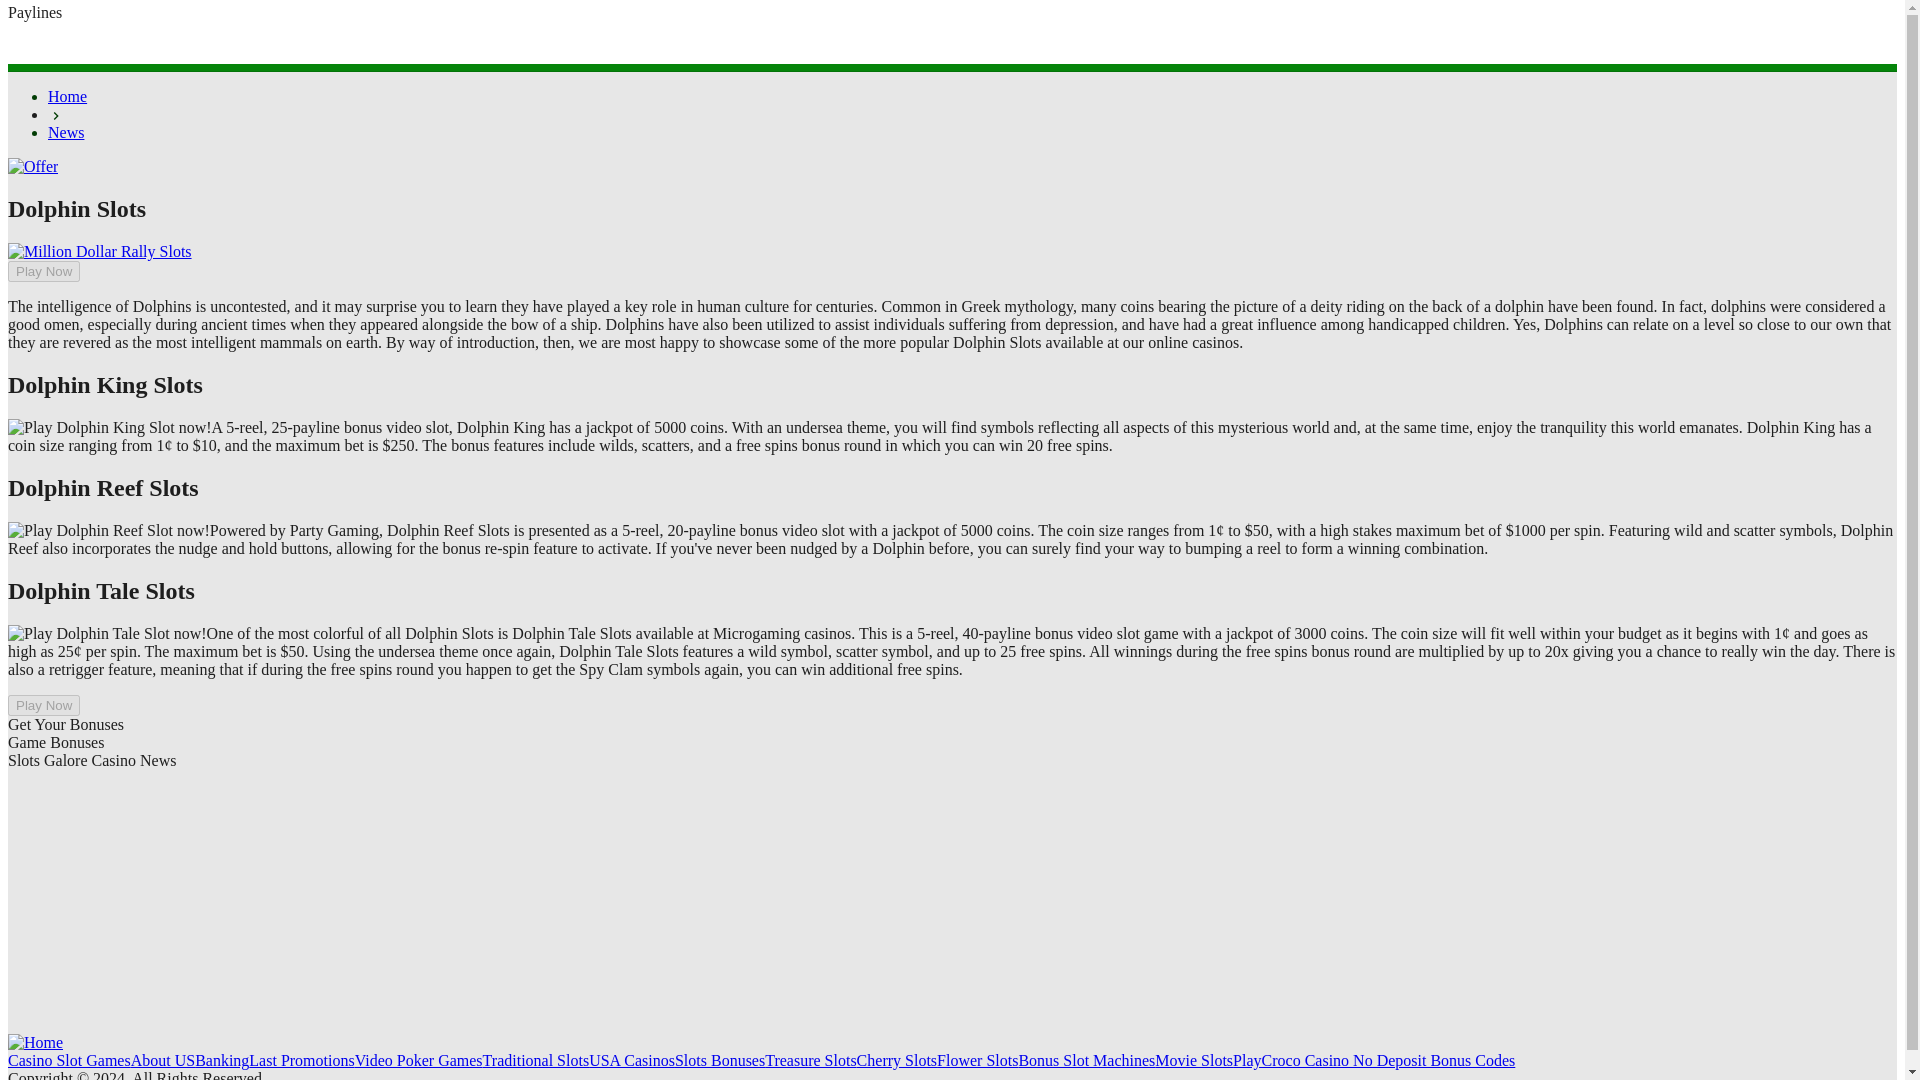  What do you see at coordinates (52, 20) in the screenshot?
I see `Paylines` at bounding box center [52, 20].